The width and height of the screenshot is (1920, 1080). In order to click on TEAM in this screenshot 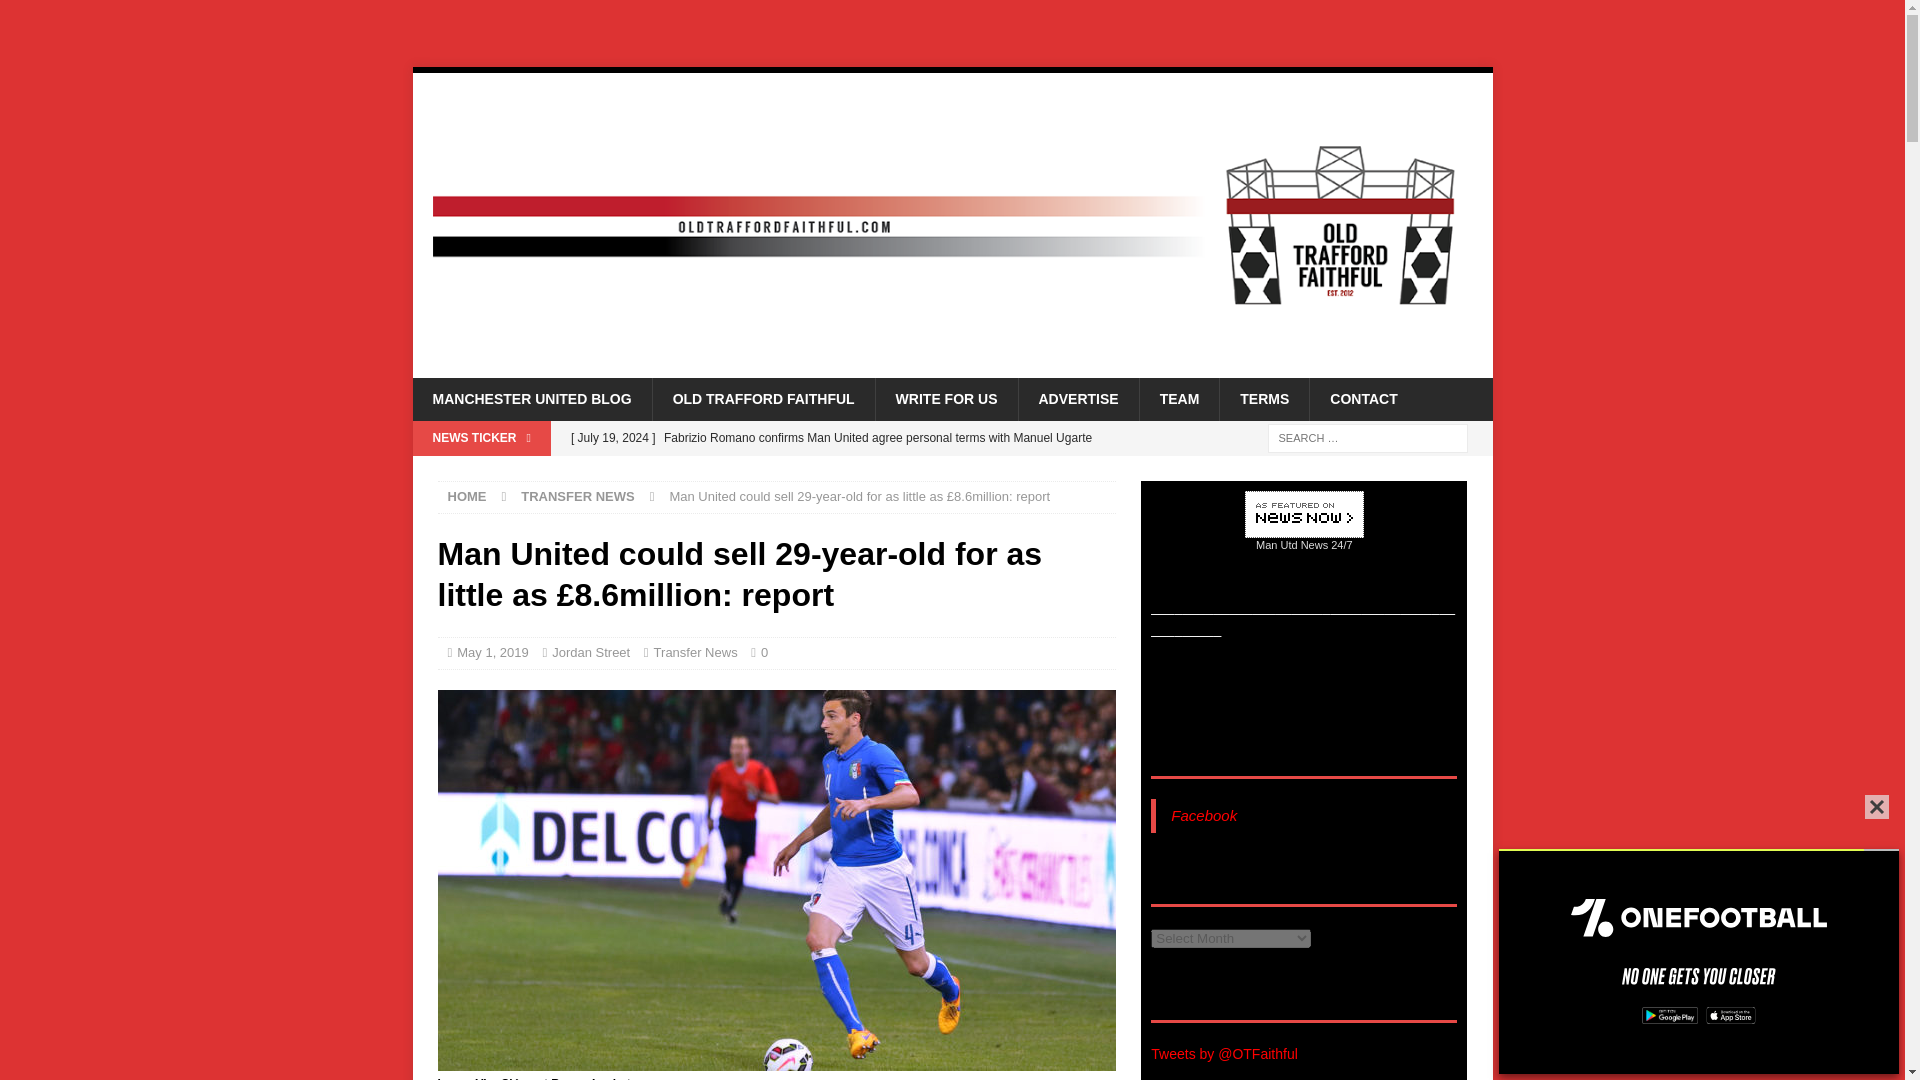, I will do `click(1178, 399)`.